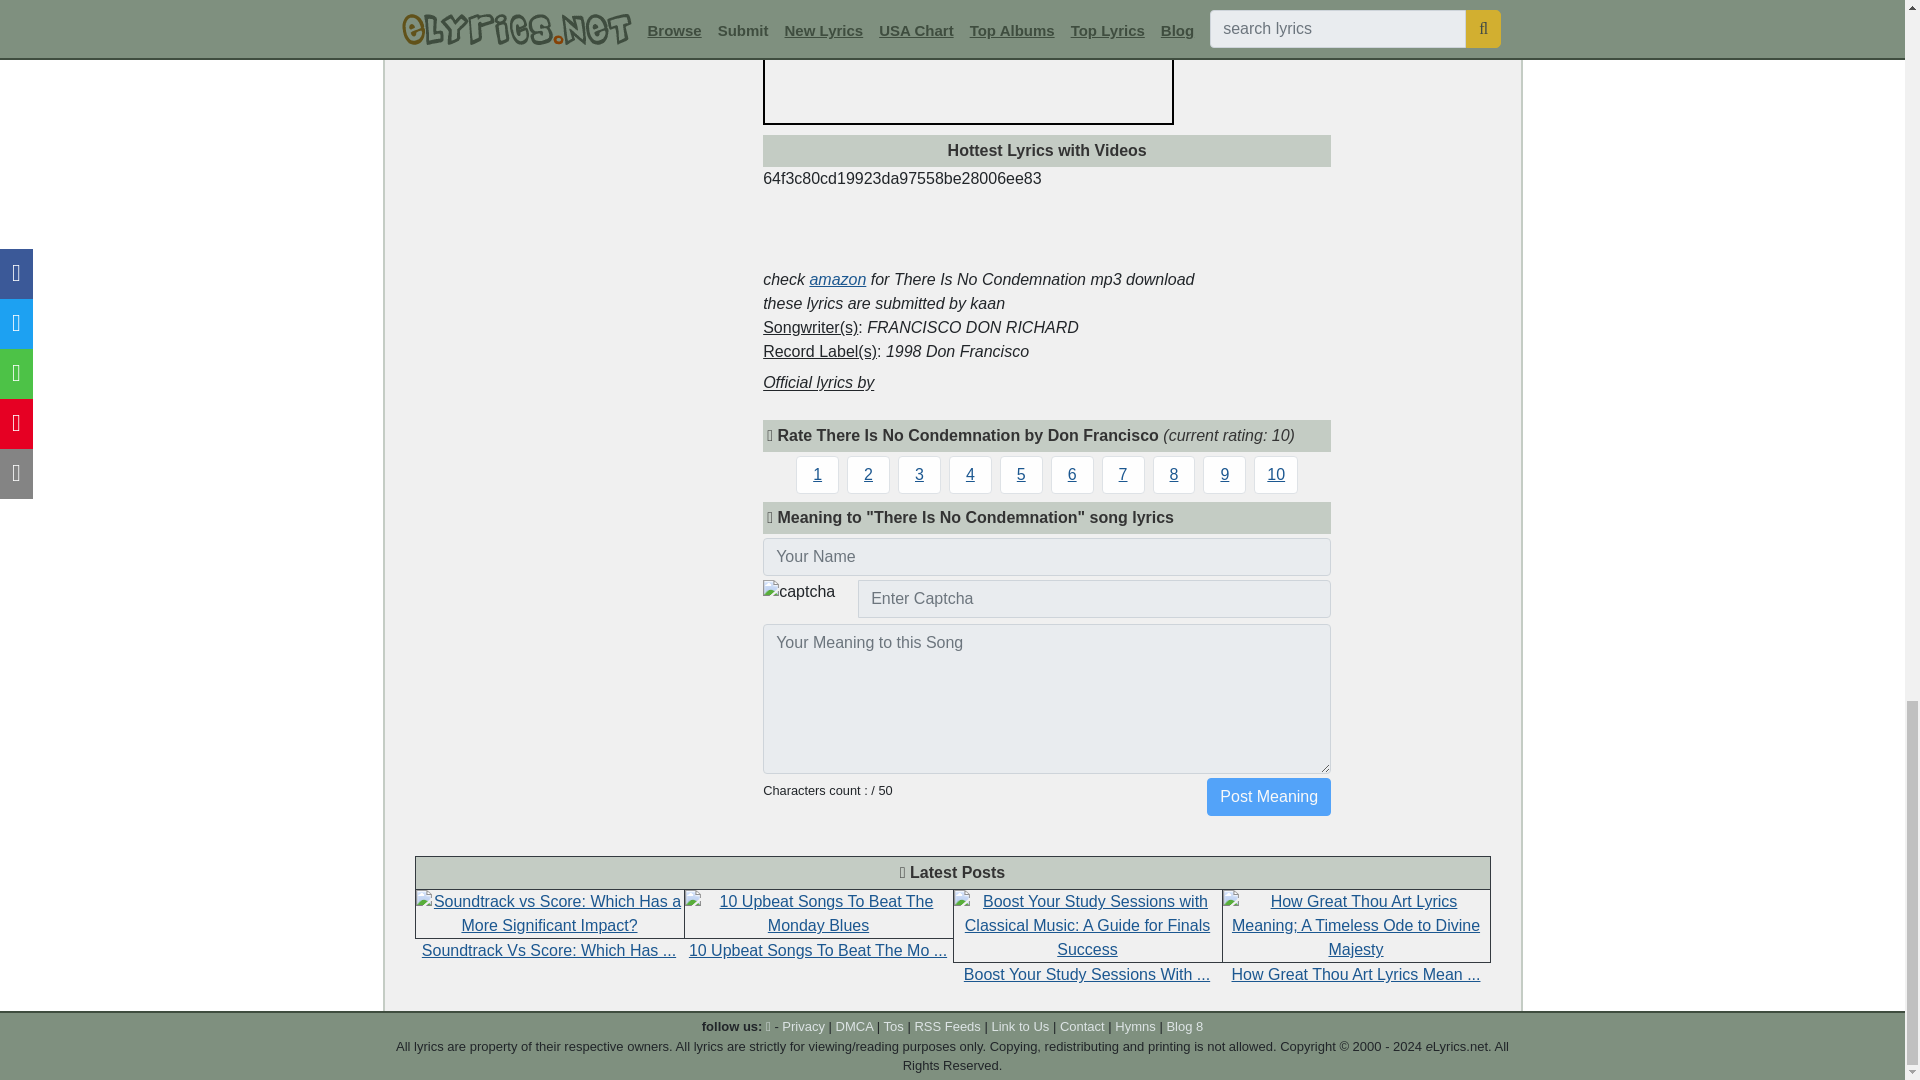 This screenshot has width=1920, height=1080. Describe the element at coordinates (1268, 796) in the screenshot. I see `Post Meaning` at that location.